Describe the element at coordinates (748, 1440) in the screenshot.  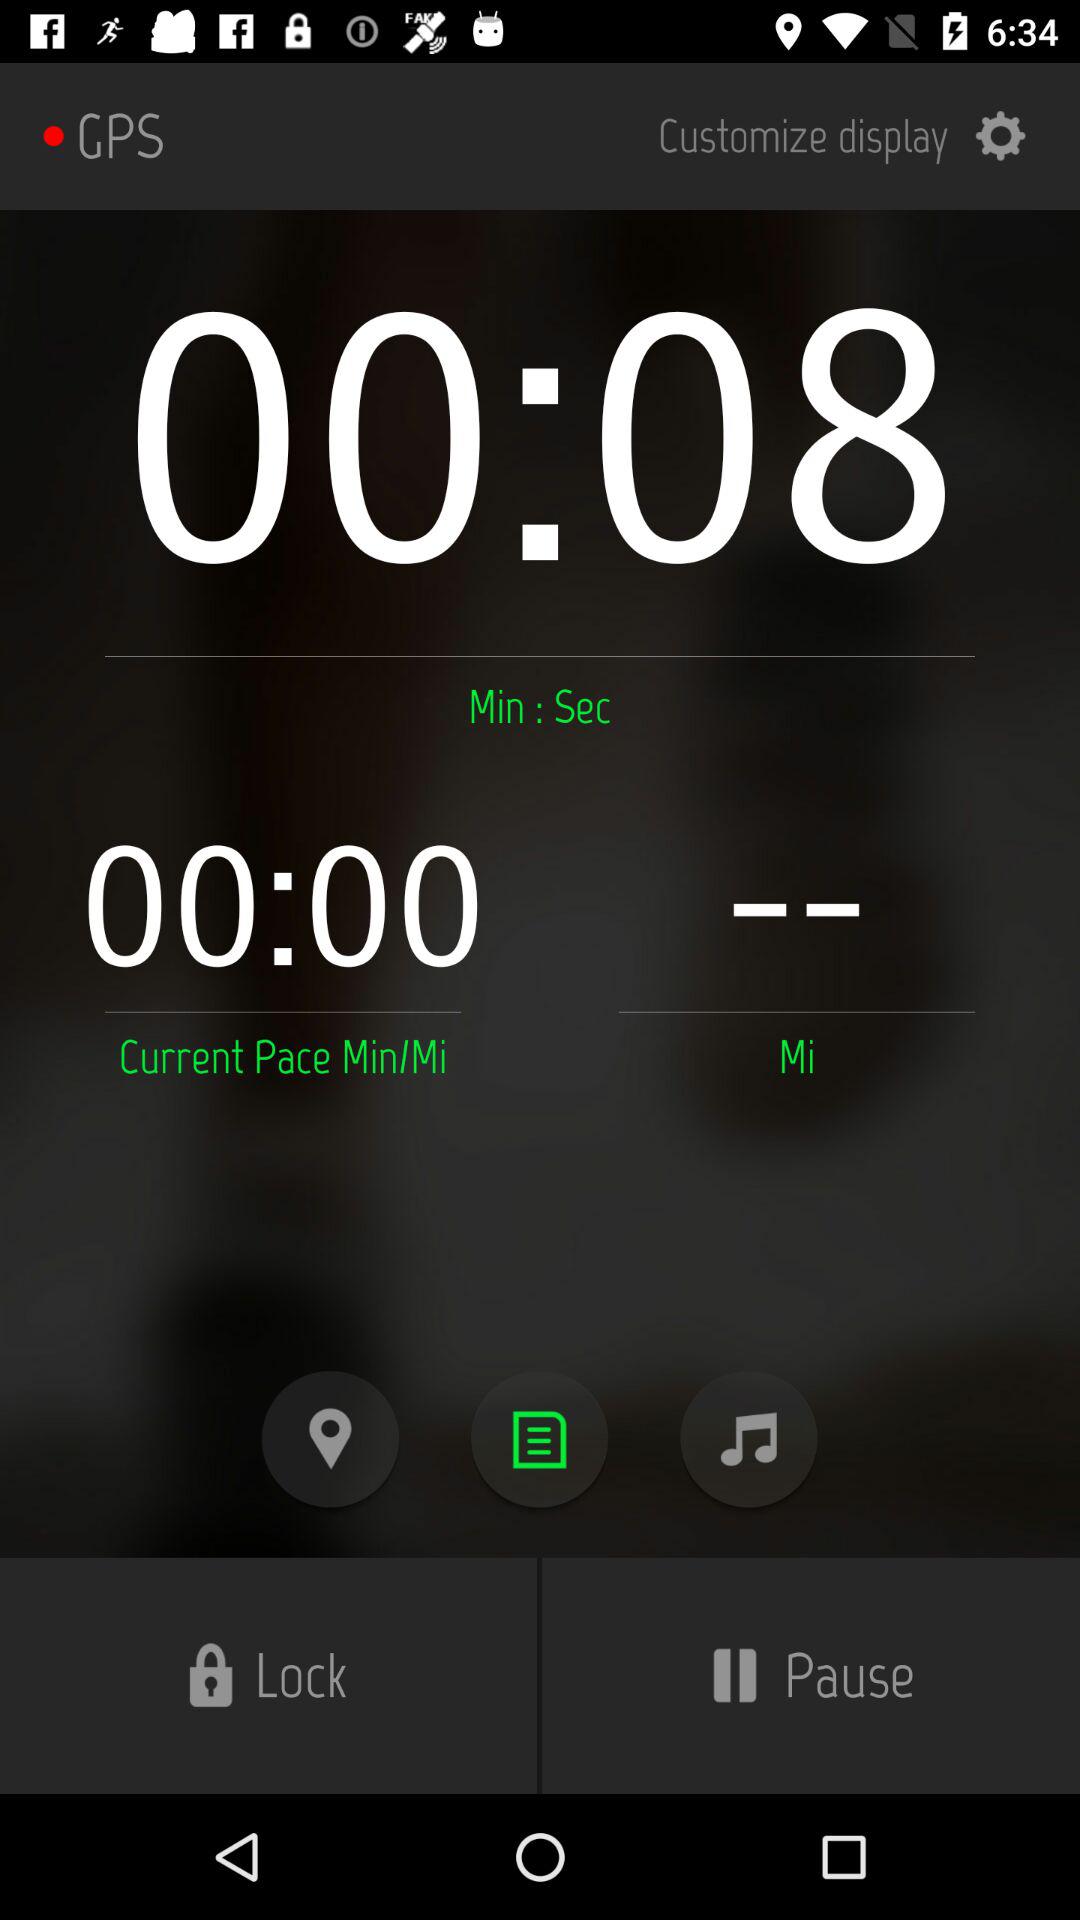
I see `open music` at that location.